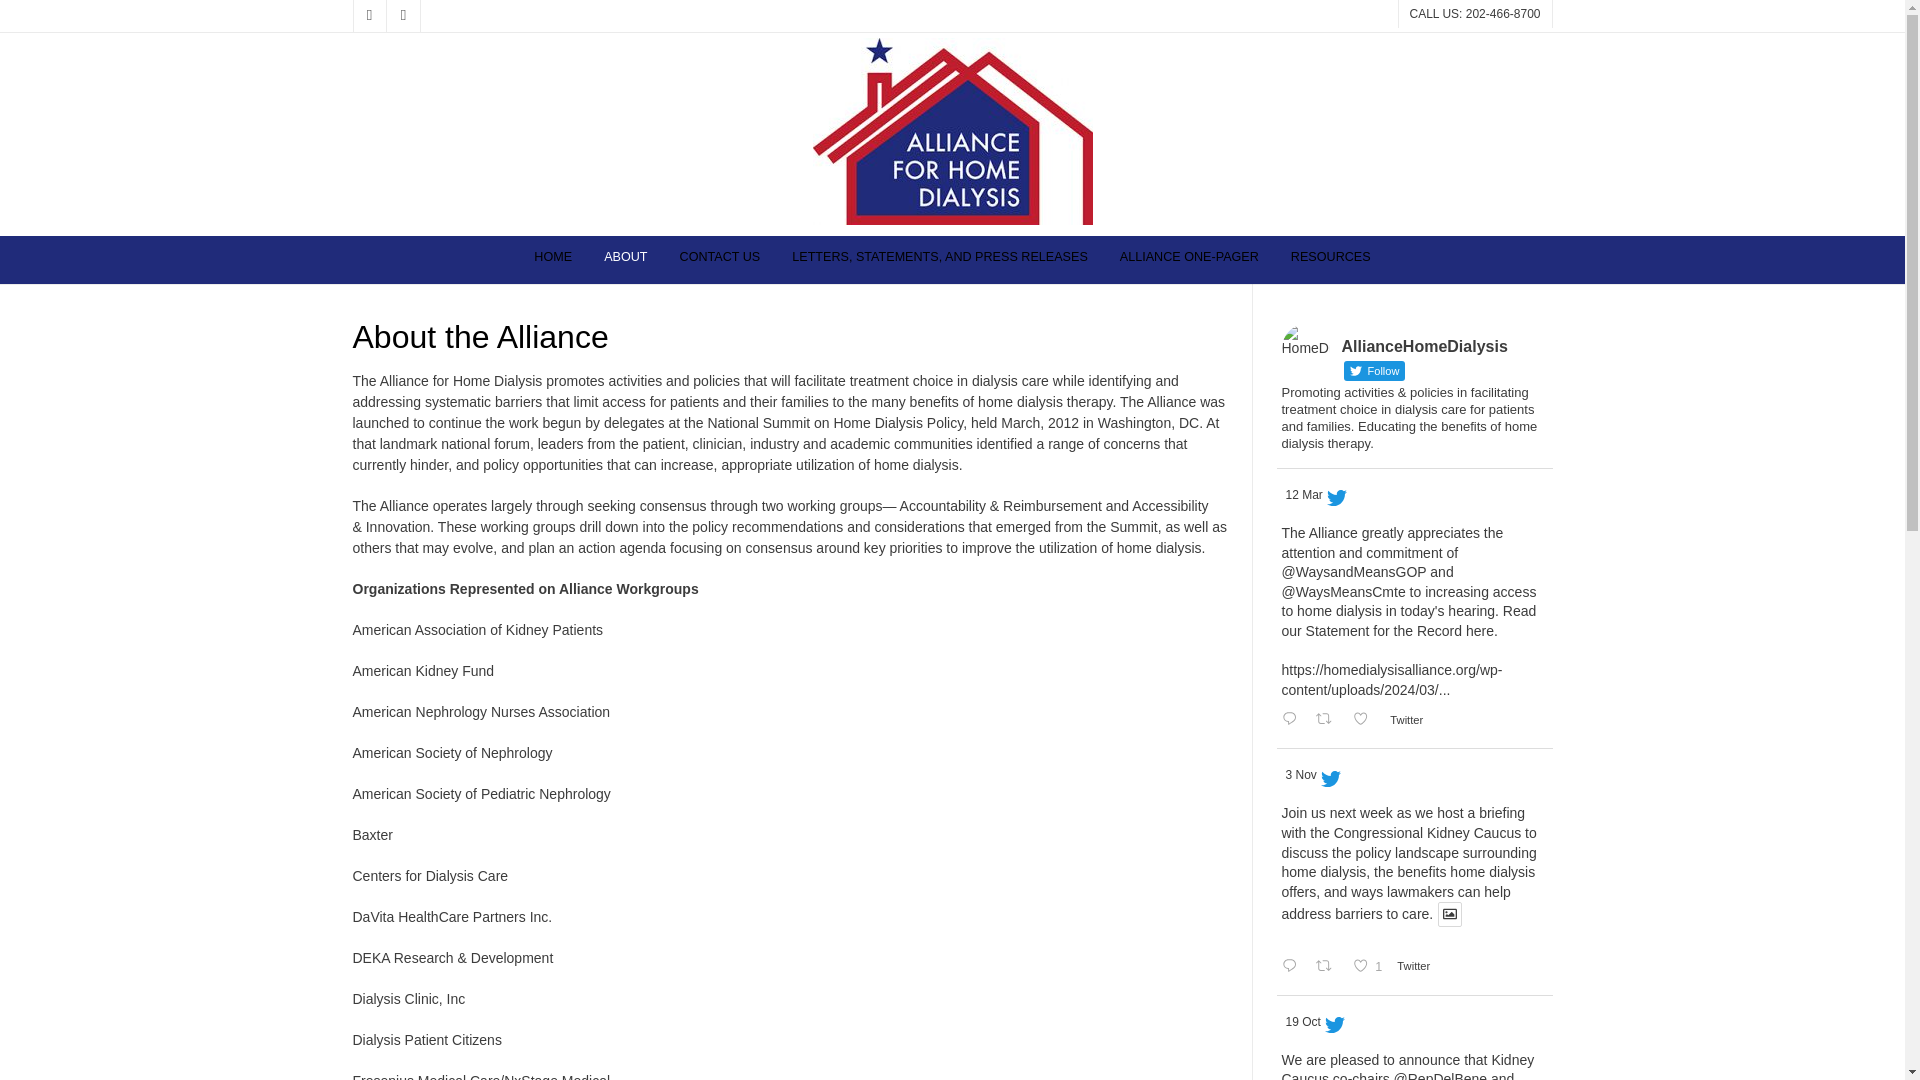  I want to click on Retweet on Twitter 1767572202331775022, so click(1329, 720).